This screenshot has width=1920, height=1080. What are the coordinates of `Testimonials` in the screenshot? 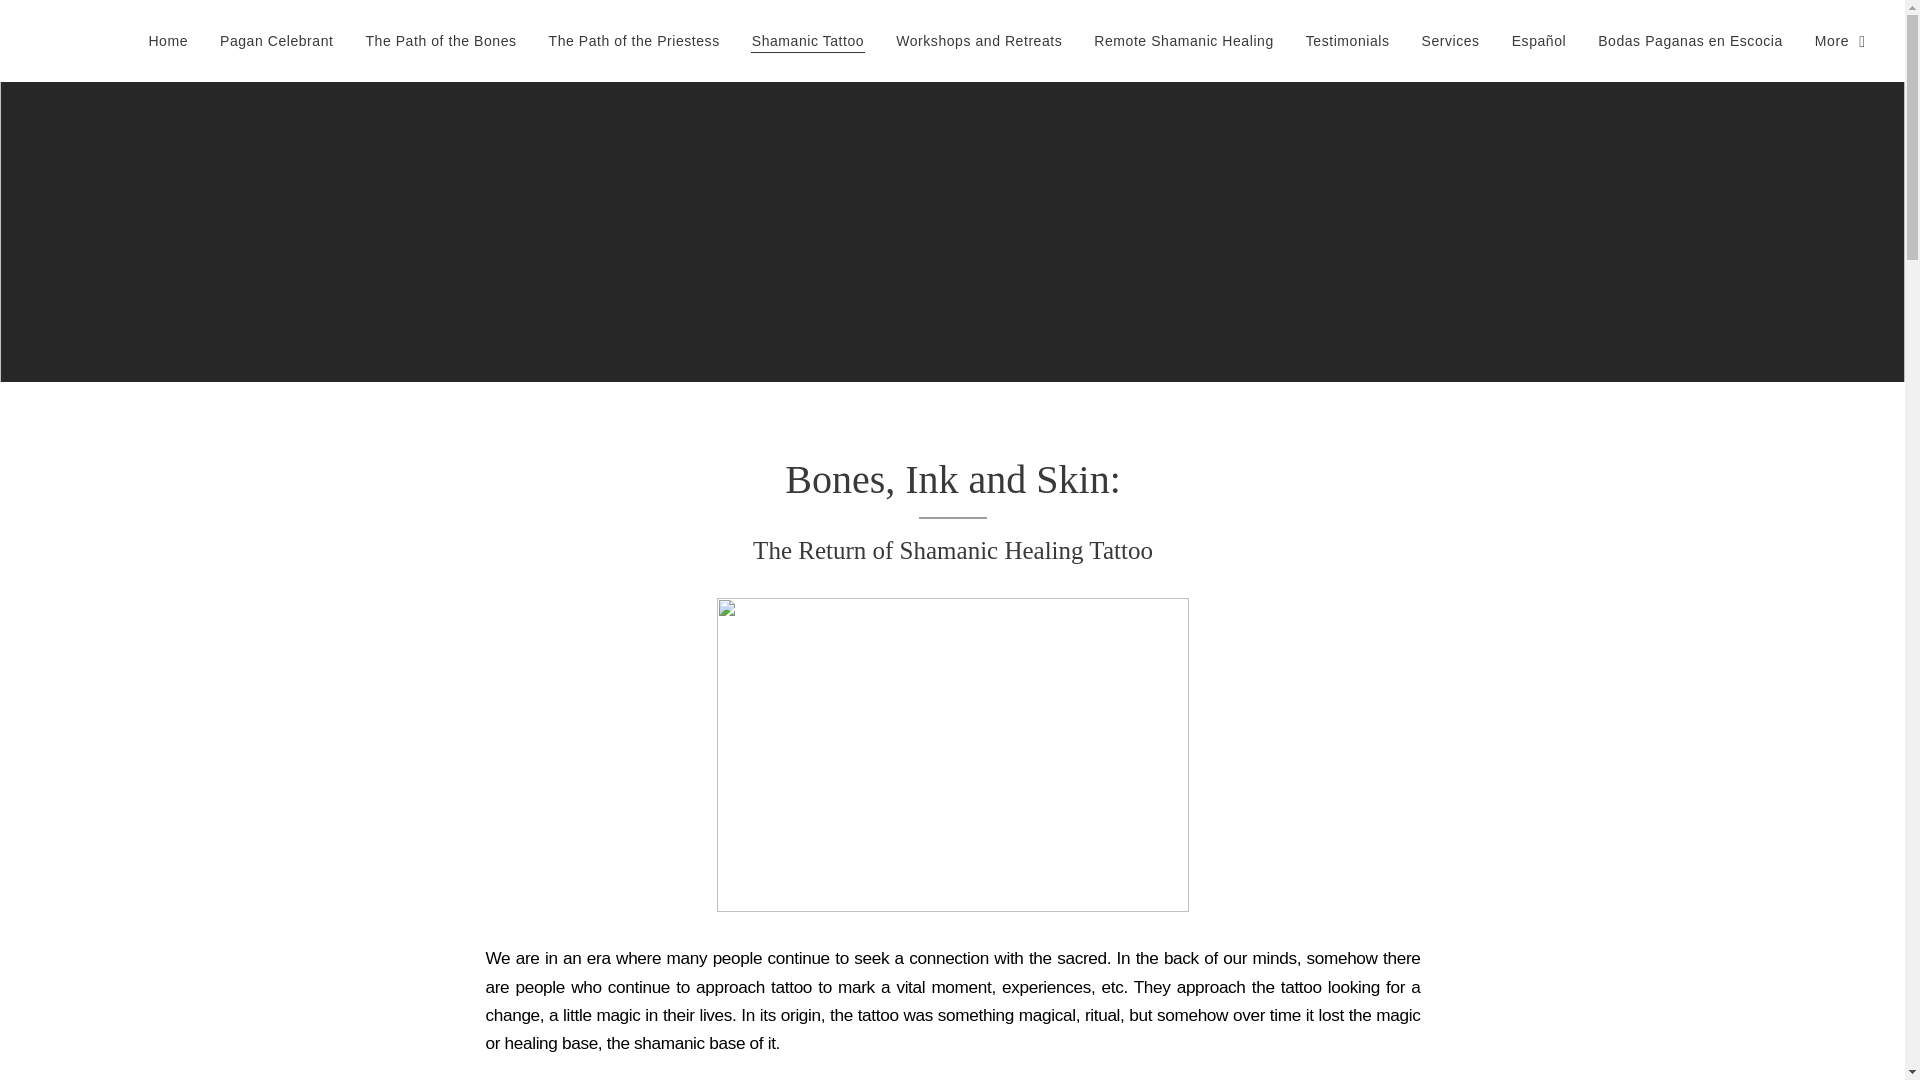 It's located at (1348, 40).